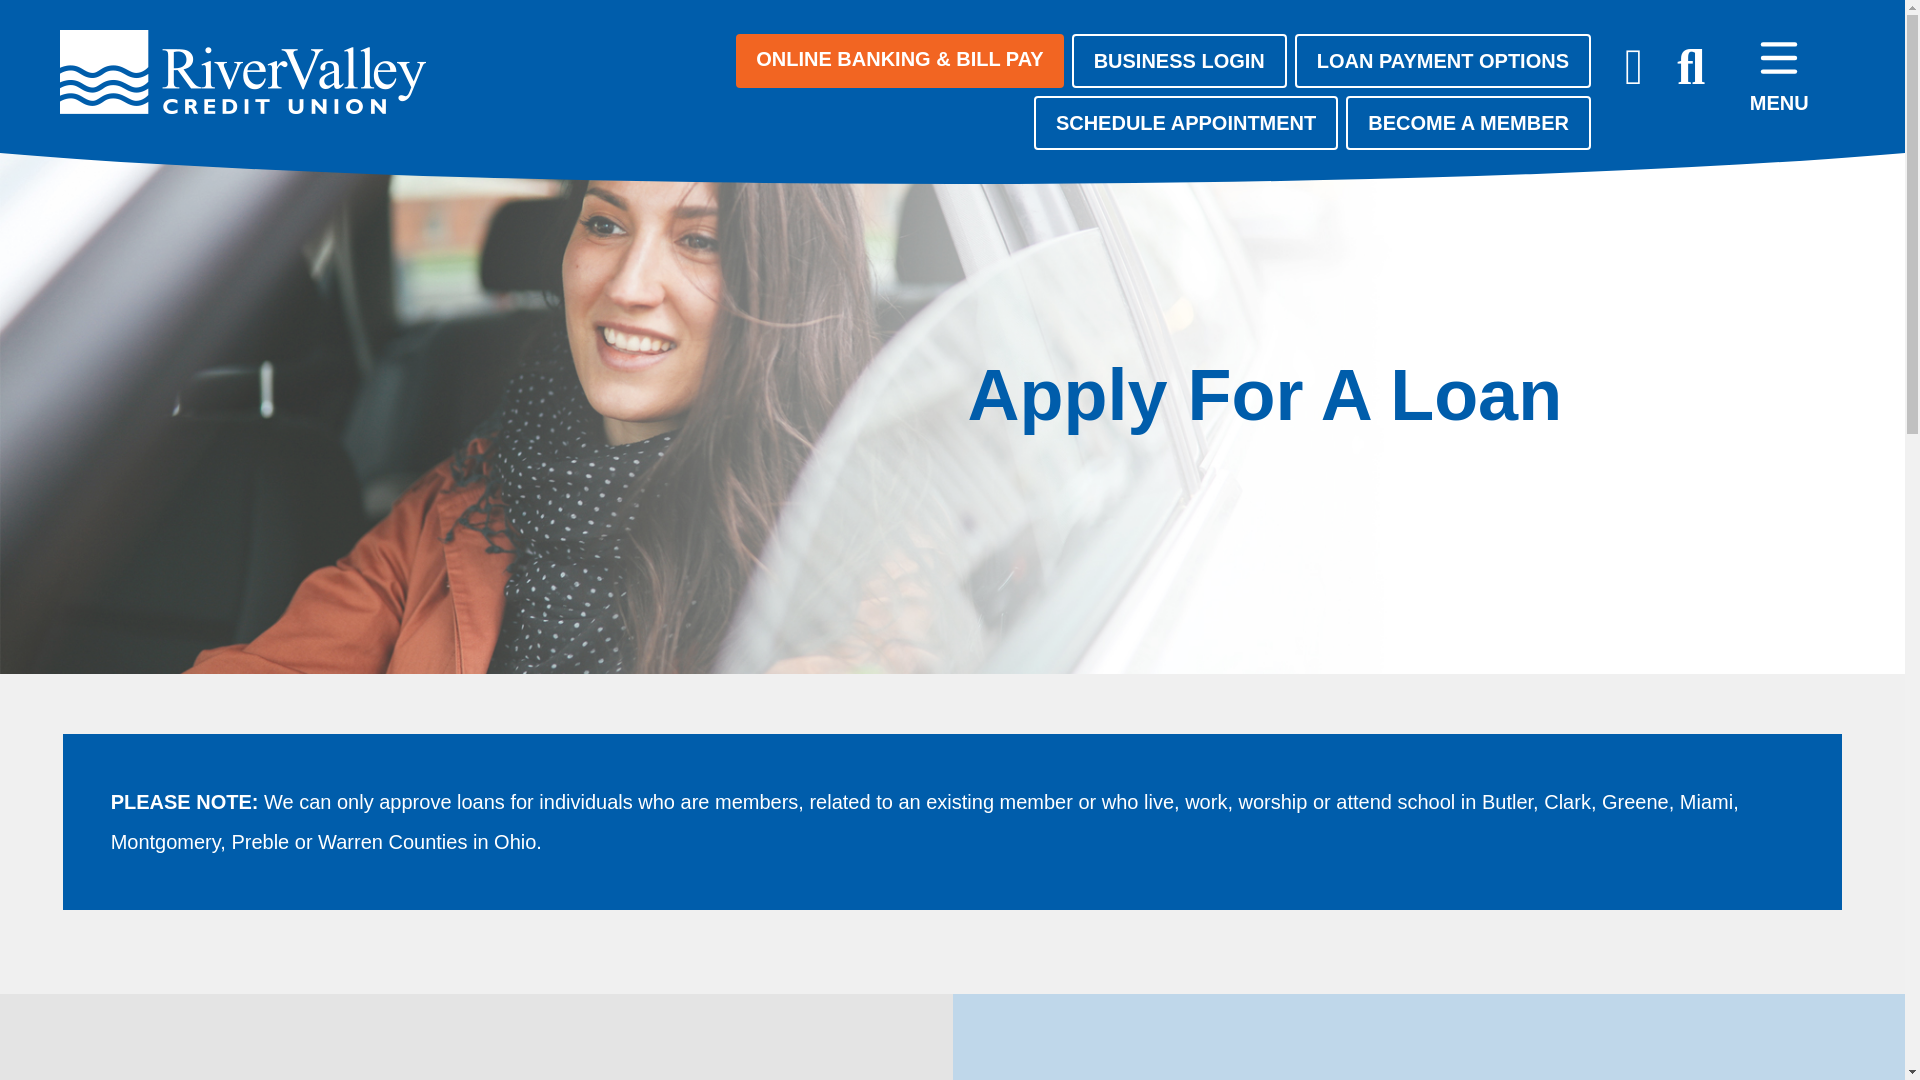 The width and height of the screenshot is (1920, 1080). I want to click on BUSINESS LOGIN, so click(1178, 60).